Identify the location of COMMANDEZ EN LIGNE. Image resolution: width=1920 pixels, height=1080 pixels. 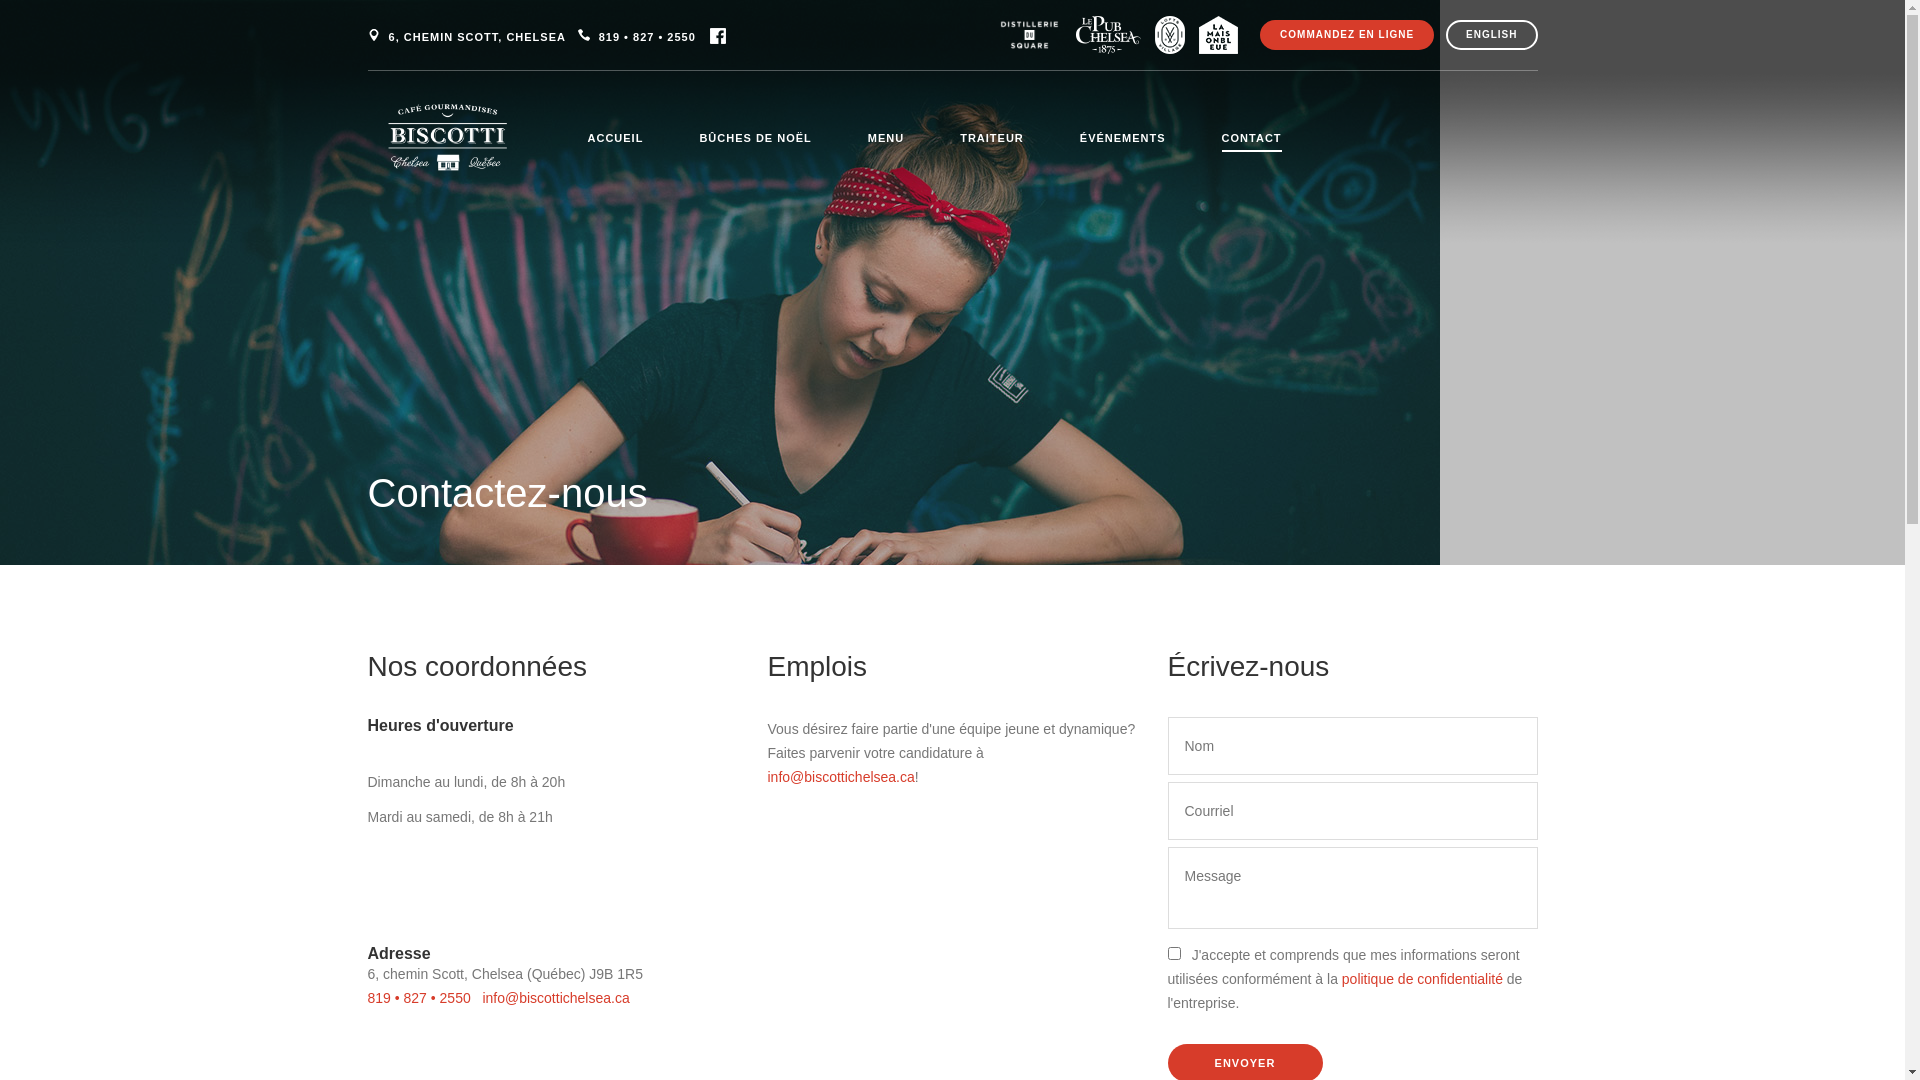
(1347, 35).